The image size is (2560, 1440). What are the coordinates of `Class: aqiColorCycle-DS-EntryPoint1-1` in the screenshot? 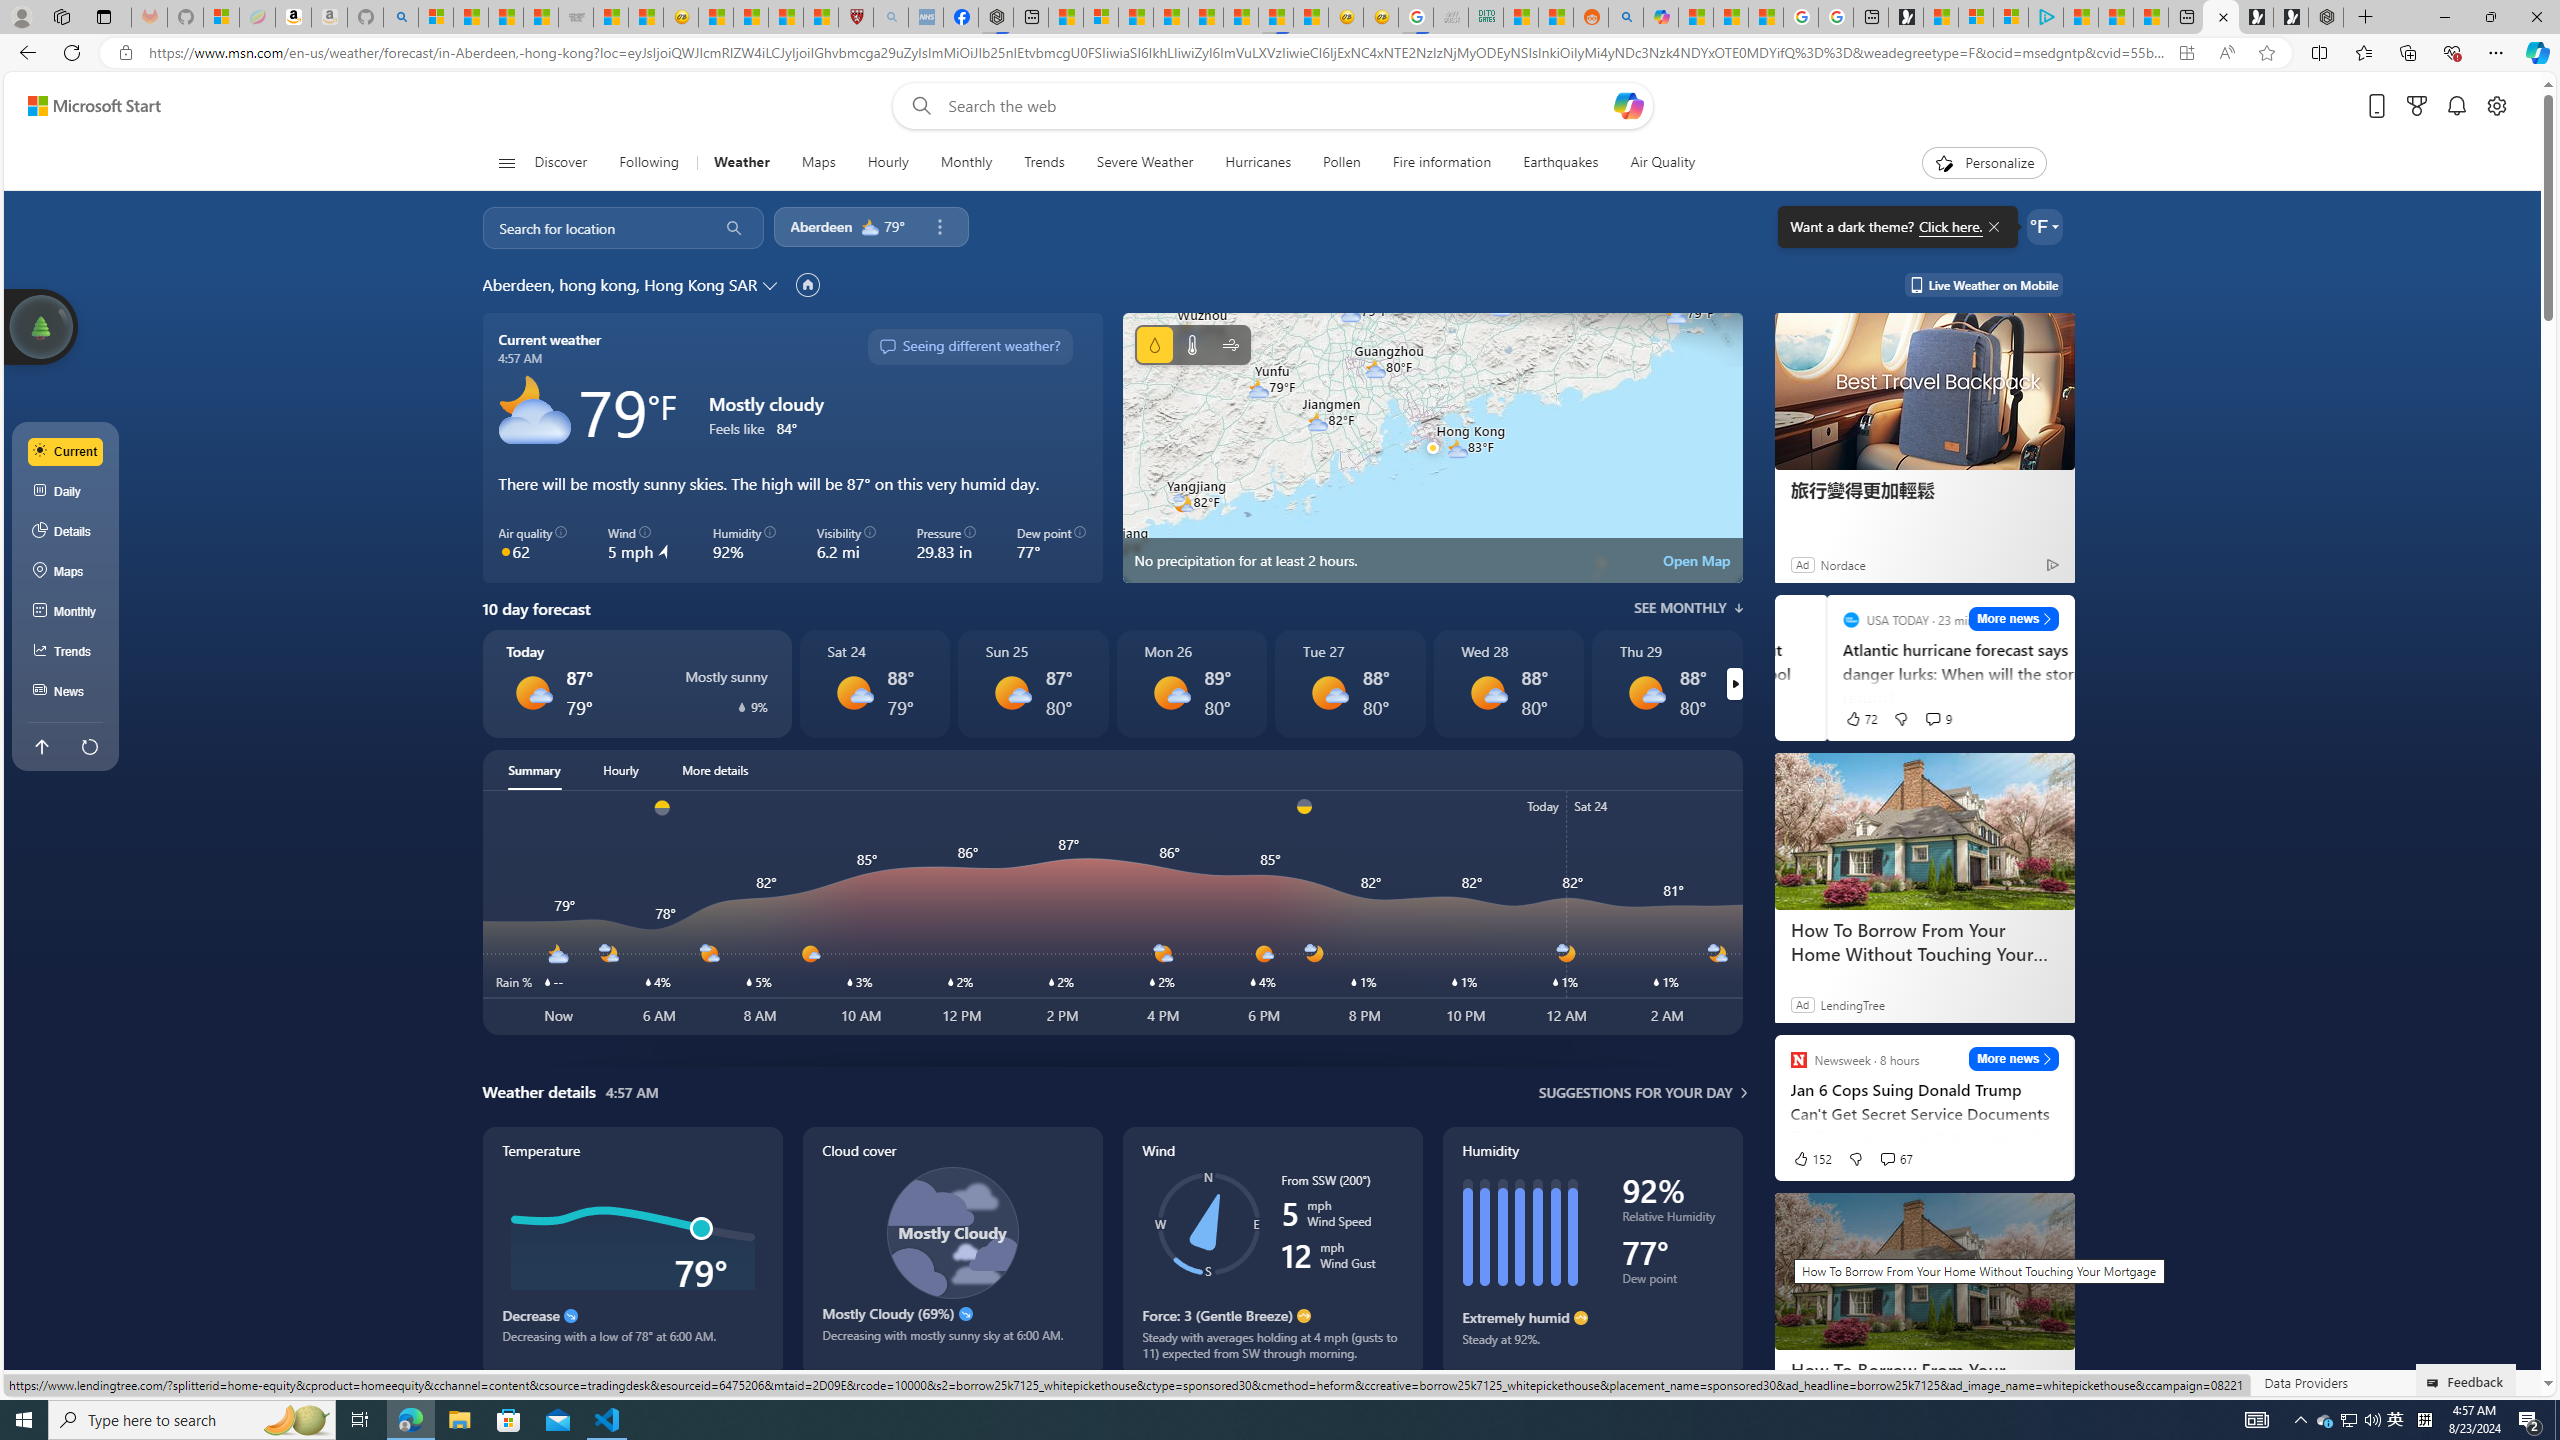 It's located at (506, 551).